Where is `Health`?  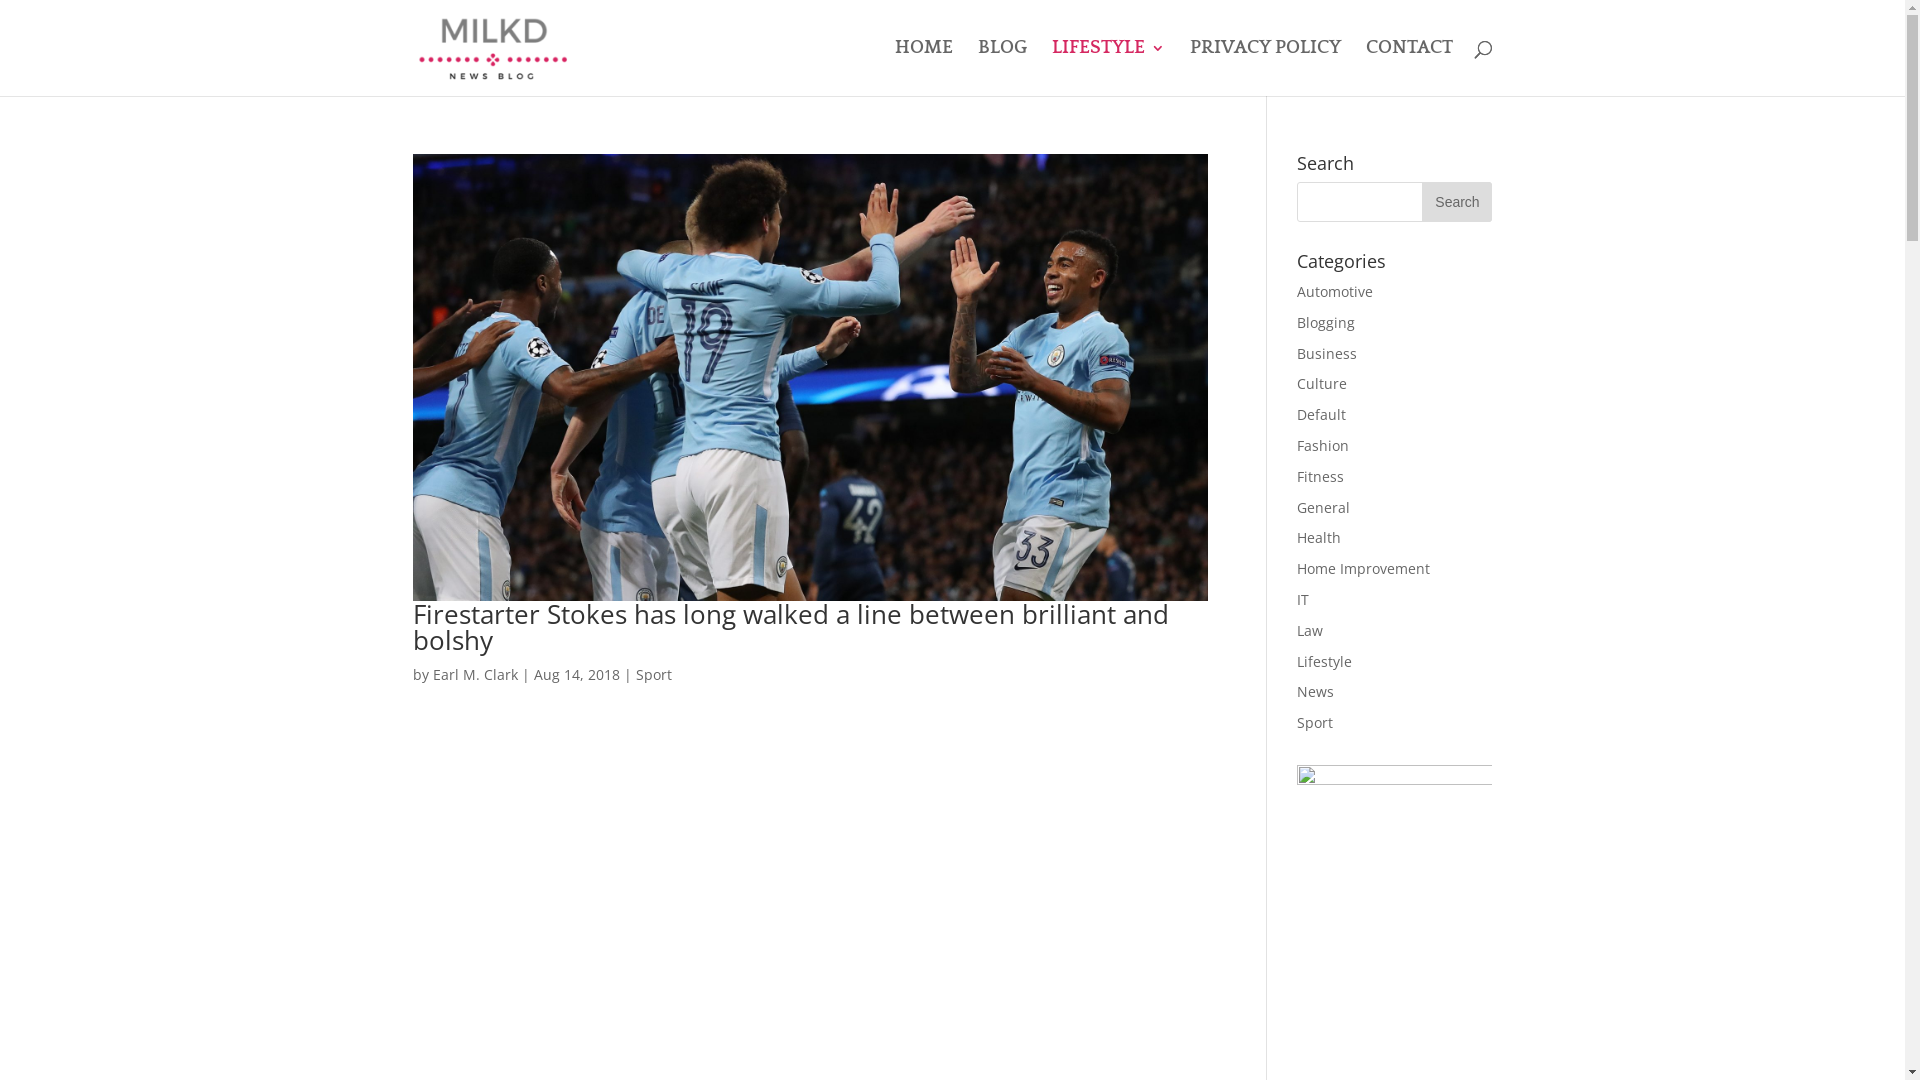
Health is located at coordinates (1319, 538).